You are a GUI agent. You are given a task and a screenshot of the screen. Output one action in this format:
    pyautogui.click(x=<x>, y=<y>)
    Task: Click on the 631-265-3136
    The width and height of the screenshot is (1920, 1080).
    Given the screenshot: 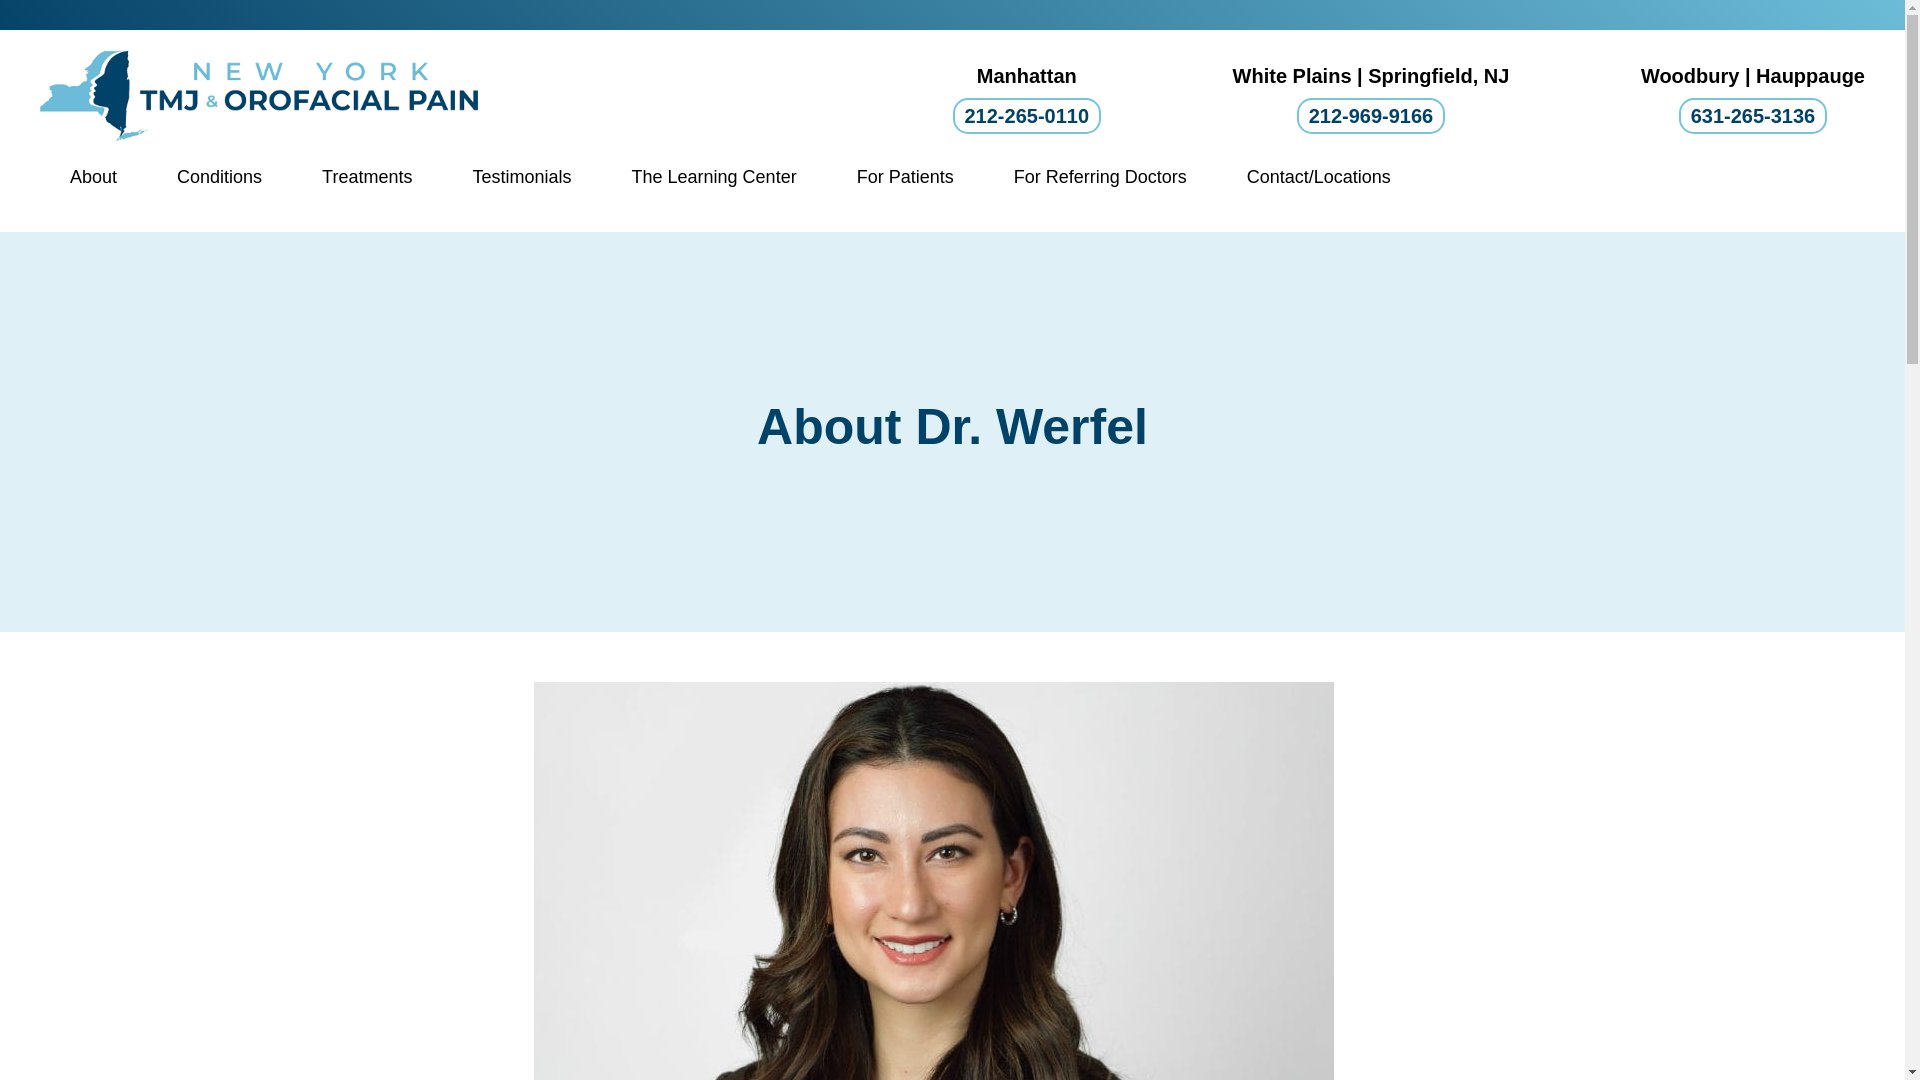 What is the action you would take?
    pyautogui.click(x=1752, y=116)
    